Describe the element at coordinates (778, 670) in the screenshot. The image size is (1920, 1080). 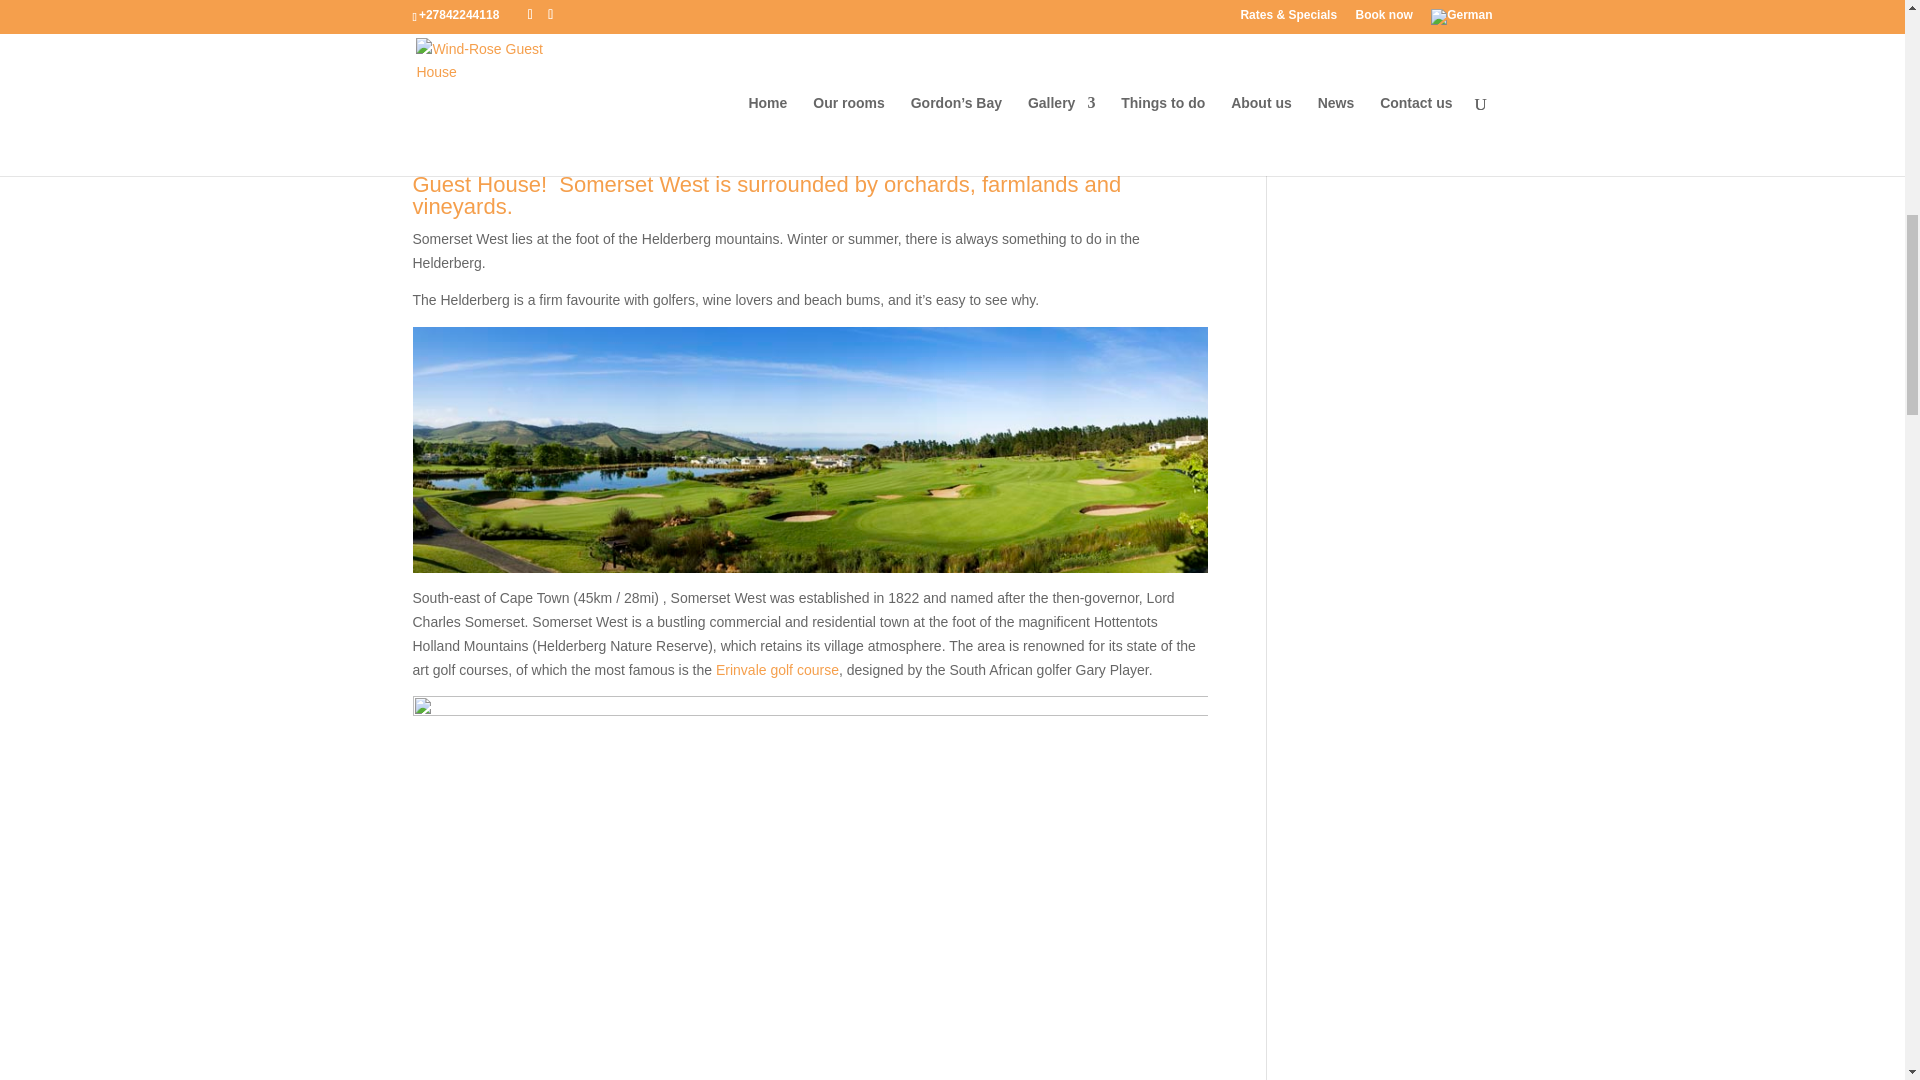
I see `Erinvale golf course` at that location.